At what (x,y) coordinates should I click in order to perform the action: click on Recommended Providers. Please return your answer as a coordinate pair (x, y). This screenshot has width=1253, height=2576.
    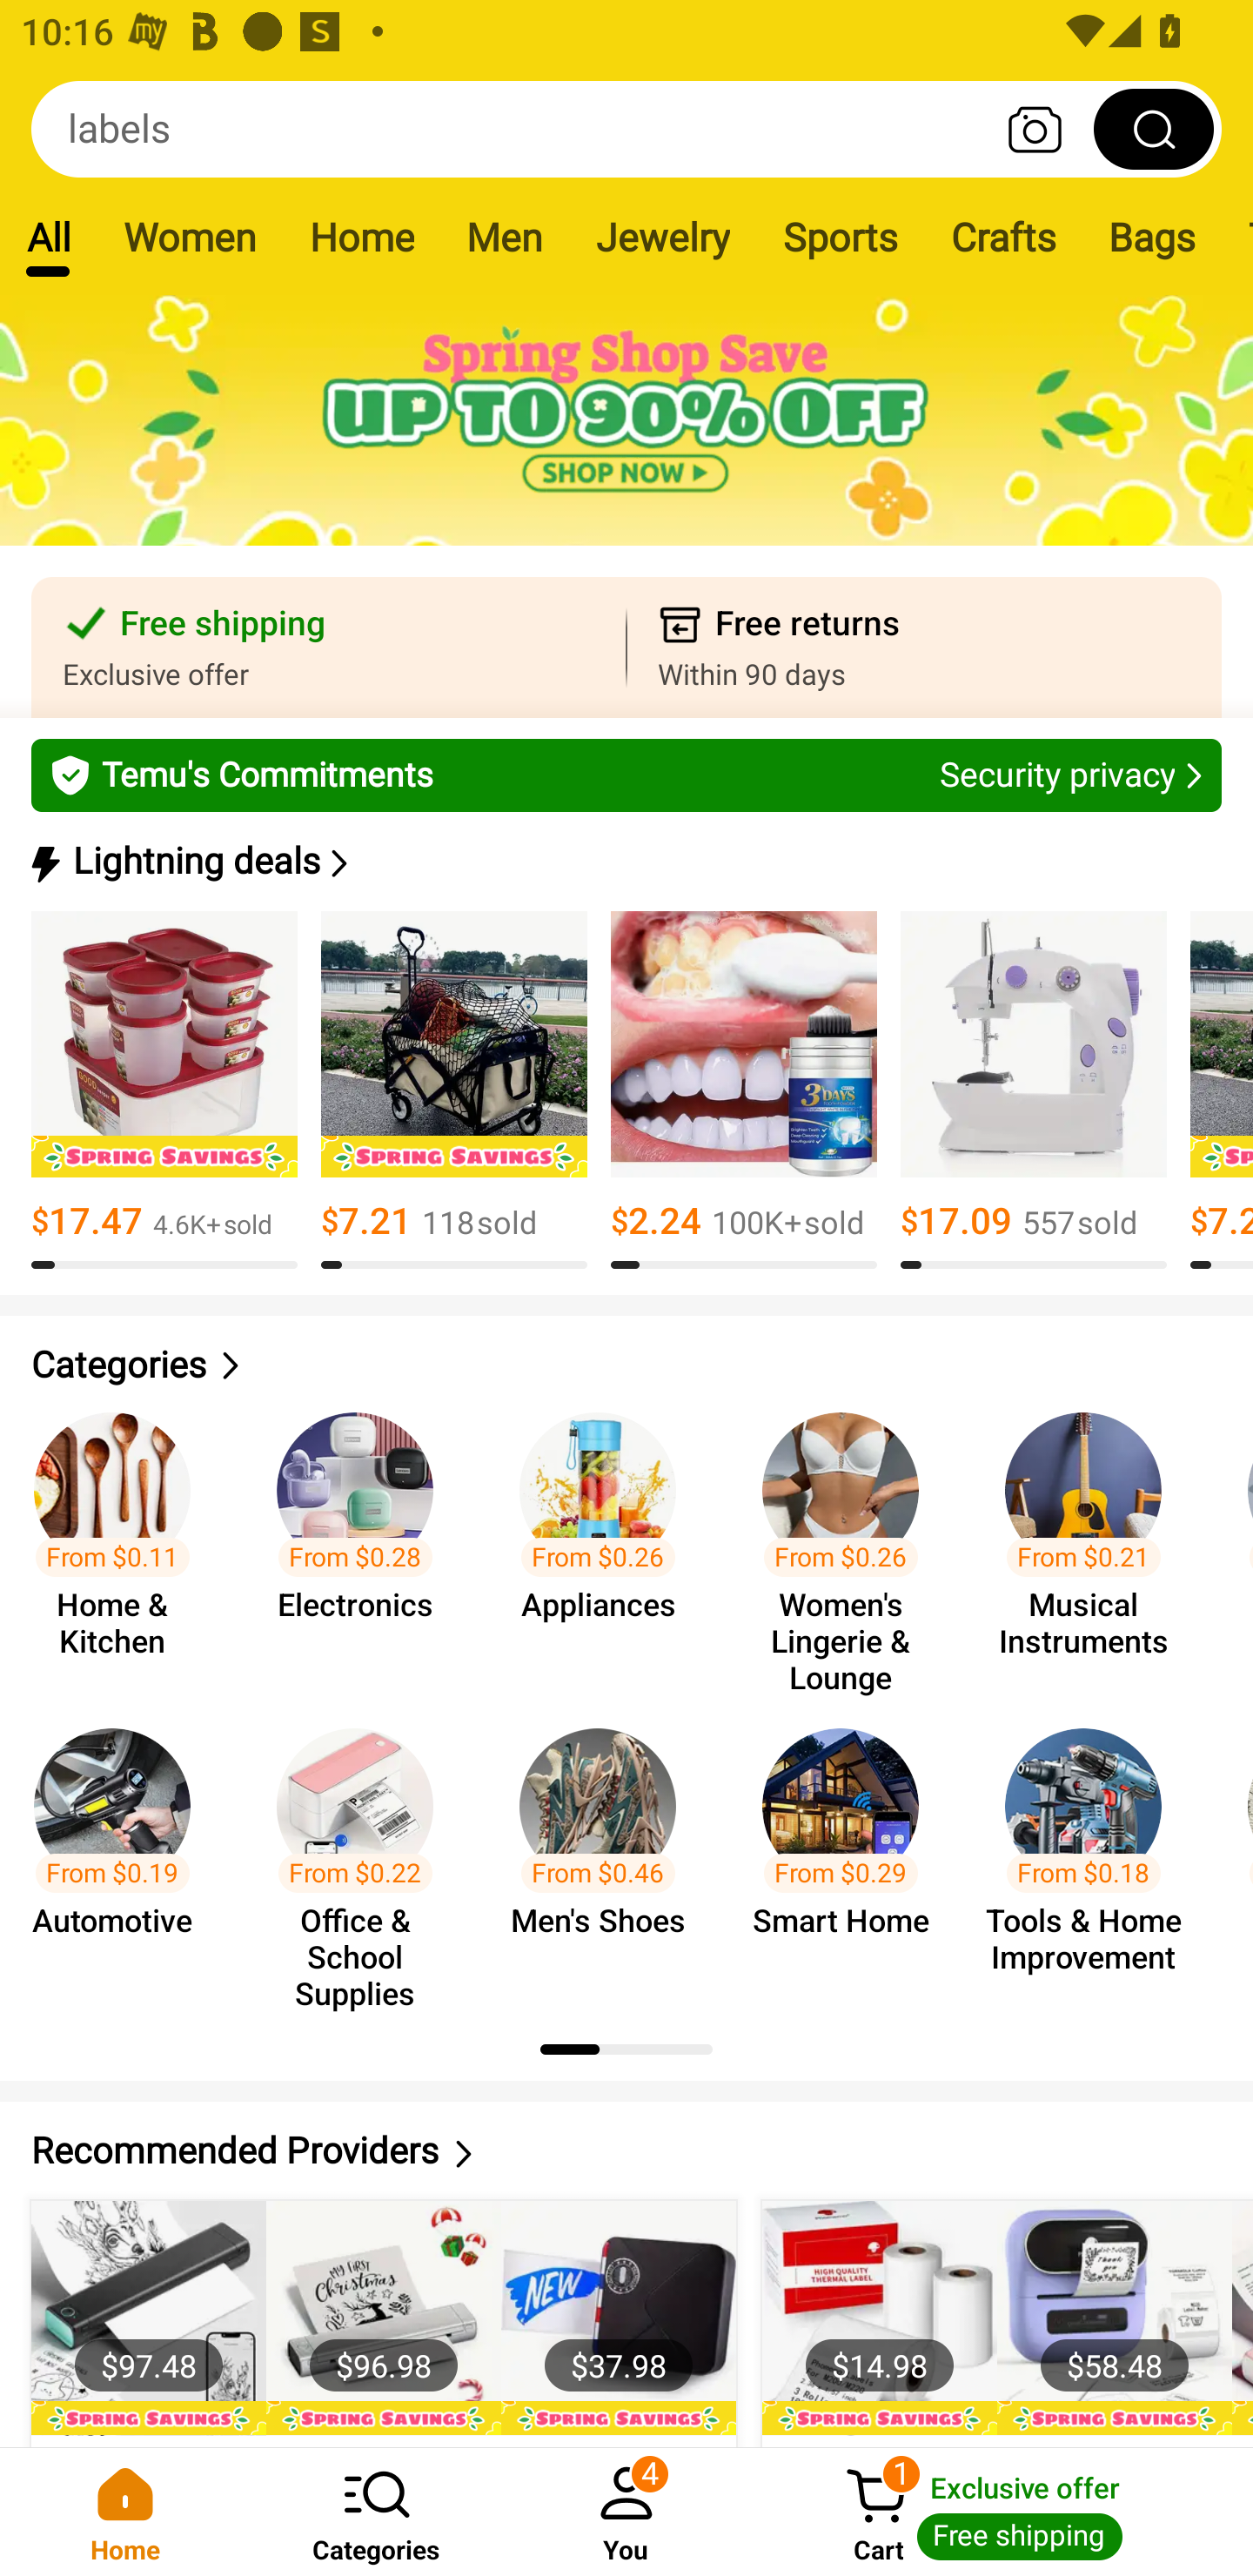
    Looking at the image, I should click on (626, 2150).